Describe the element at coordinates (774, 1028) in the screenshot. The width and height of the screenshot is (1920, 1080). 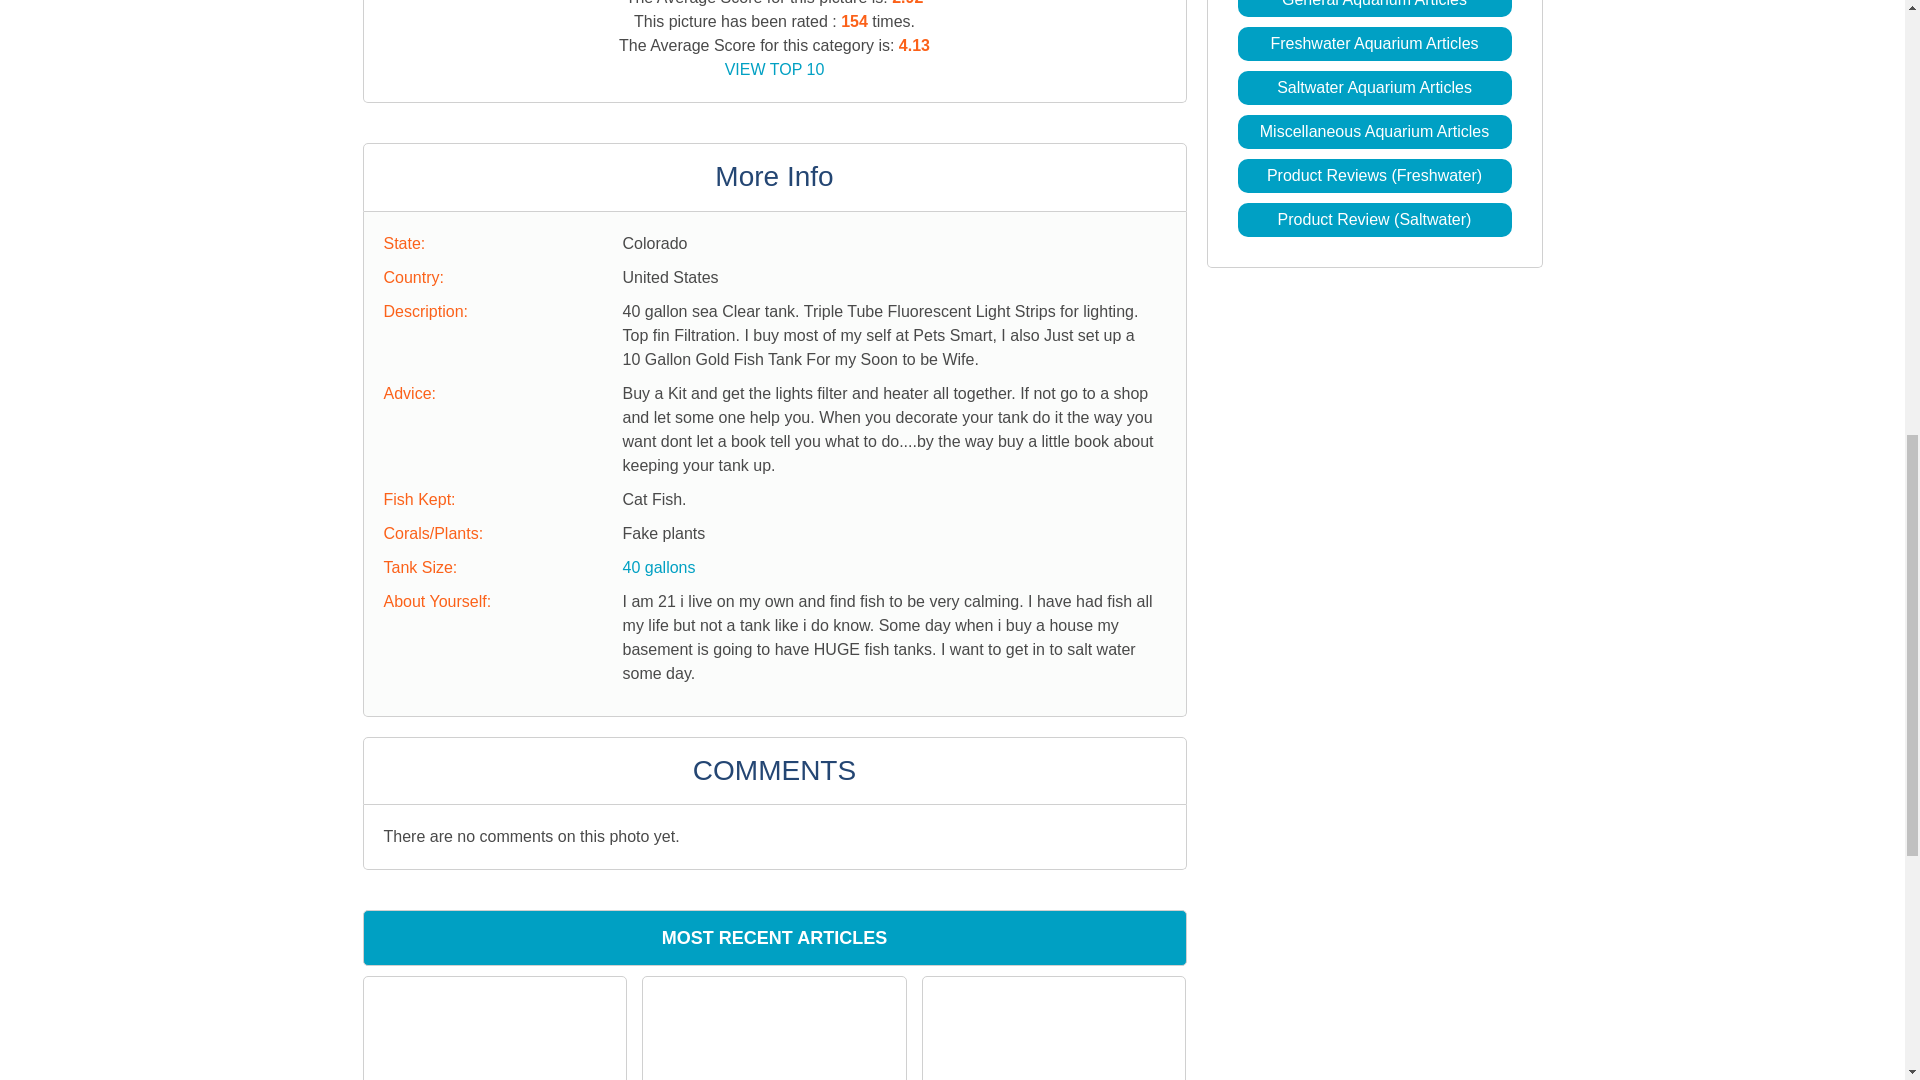
I see `How to Keep Your Saltwater Aquarium from Overheating` at that location.